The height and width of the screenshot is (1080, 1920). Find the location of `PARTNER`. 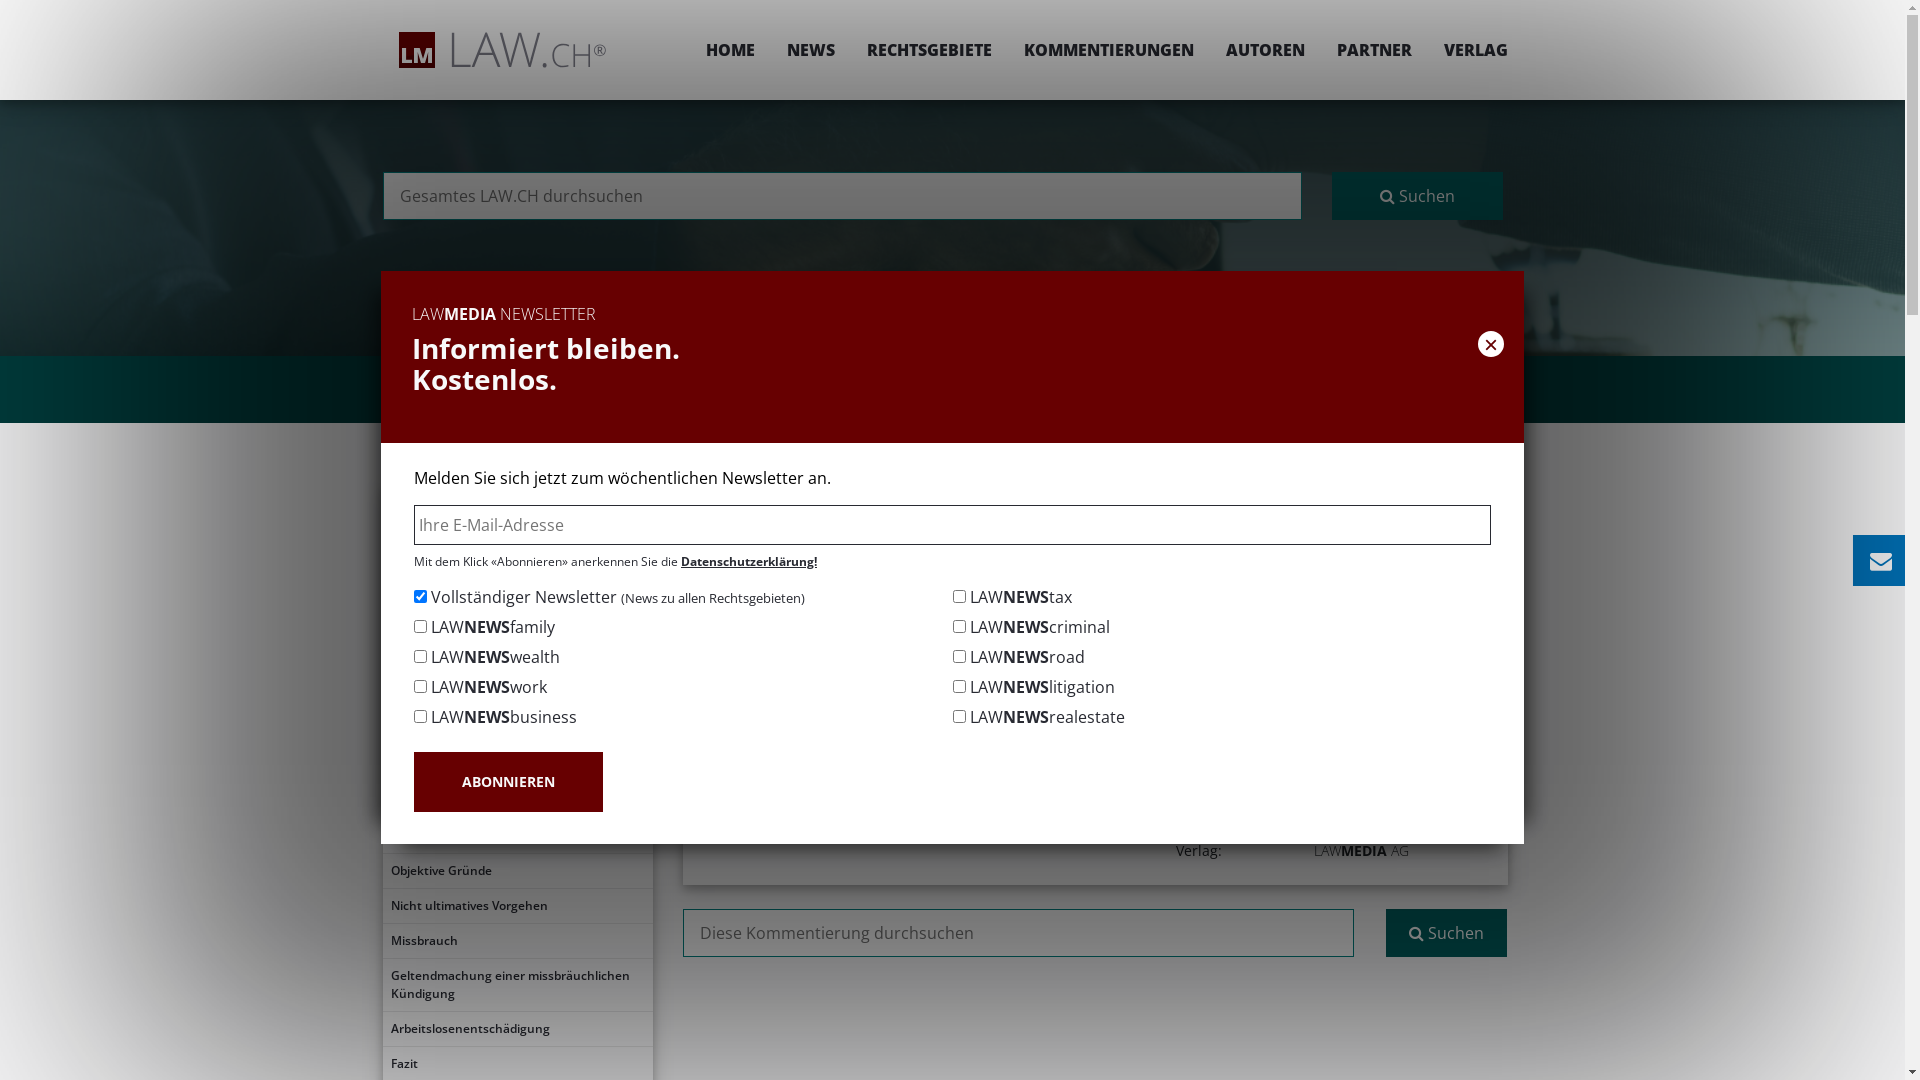

PARTNER is located at coordinates (1374, 50).